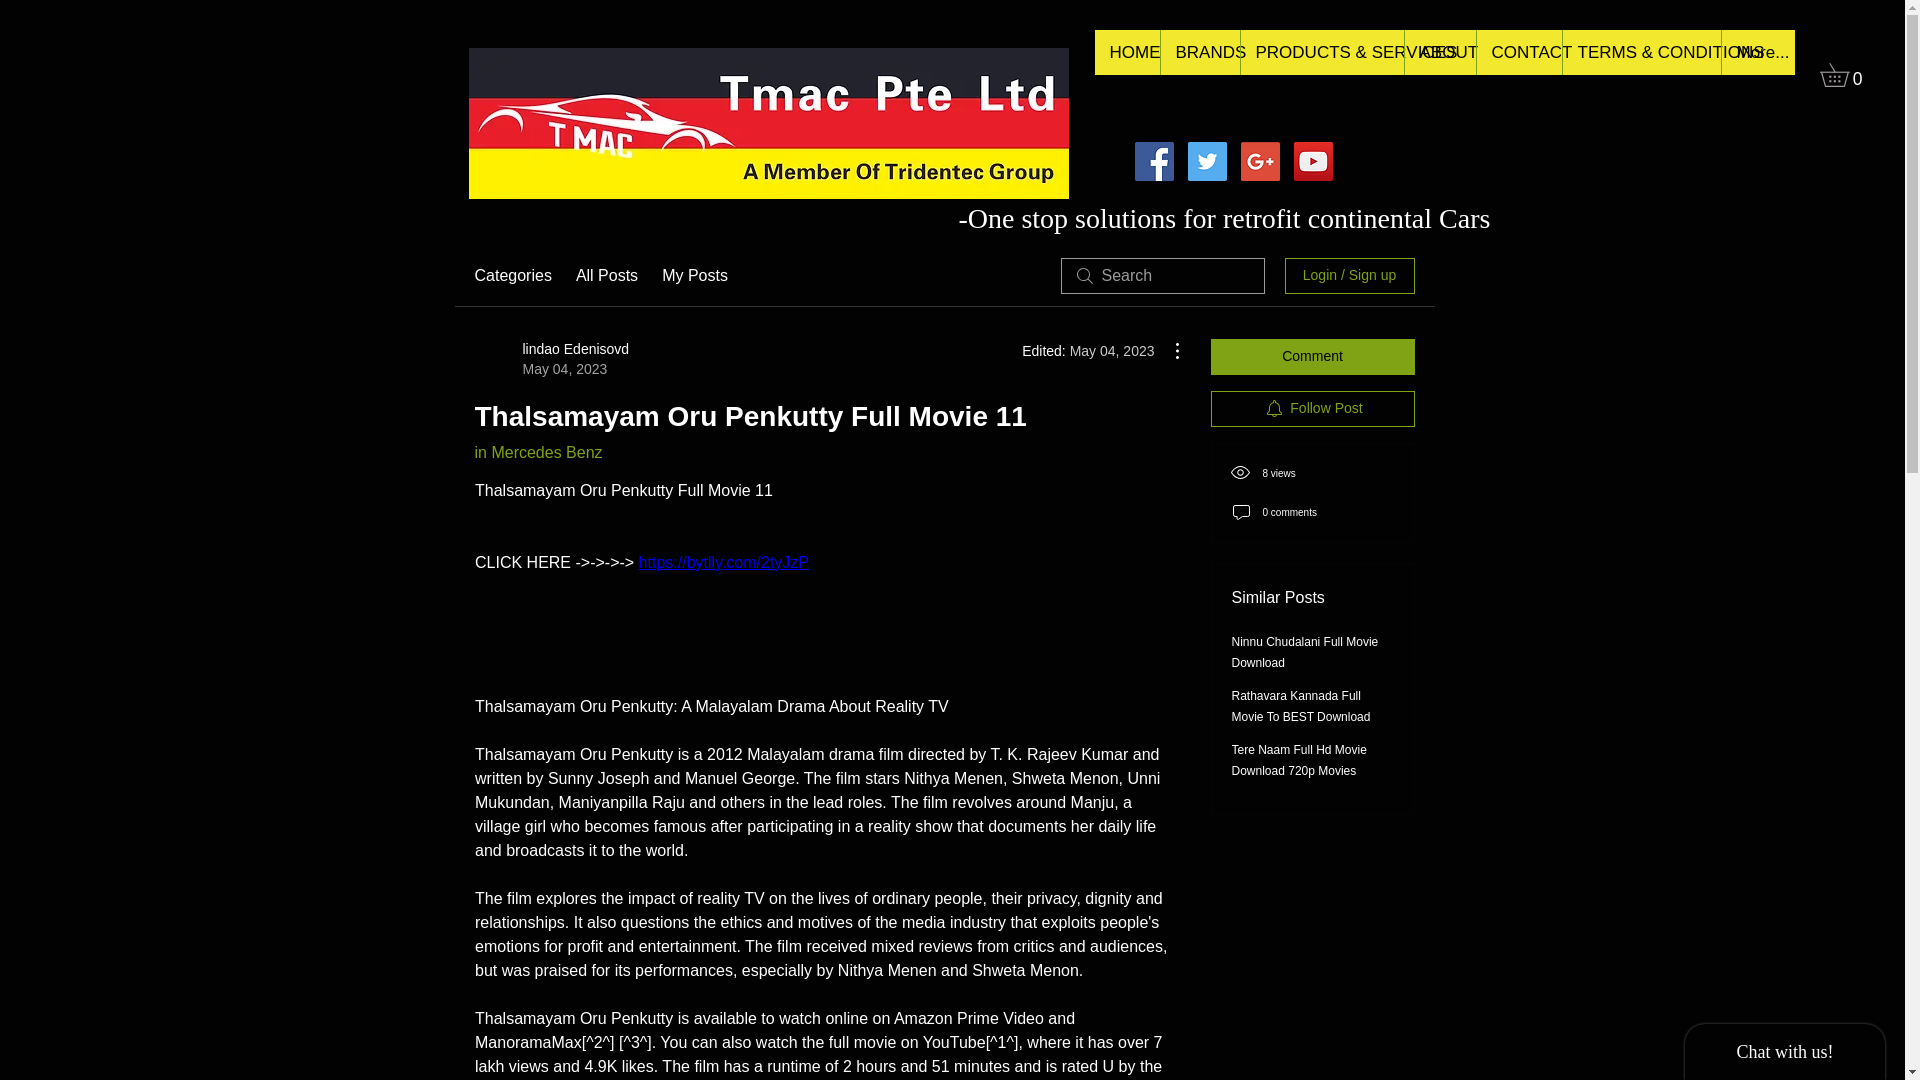  What do you see at coordinates (1126, 52) in the screenshot?
I see `HOME` at bounding box center [1126, 52].